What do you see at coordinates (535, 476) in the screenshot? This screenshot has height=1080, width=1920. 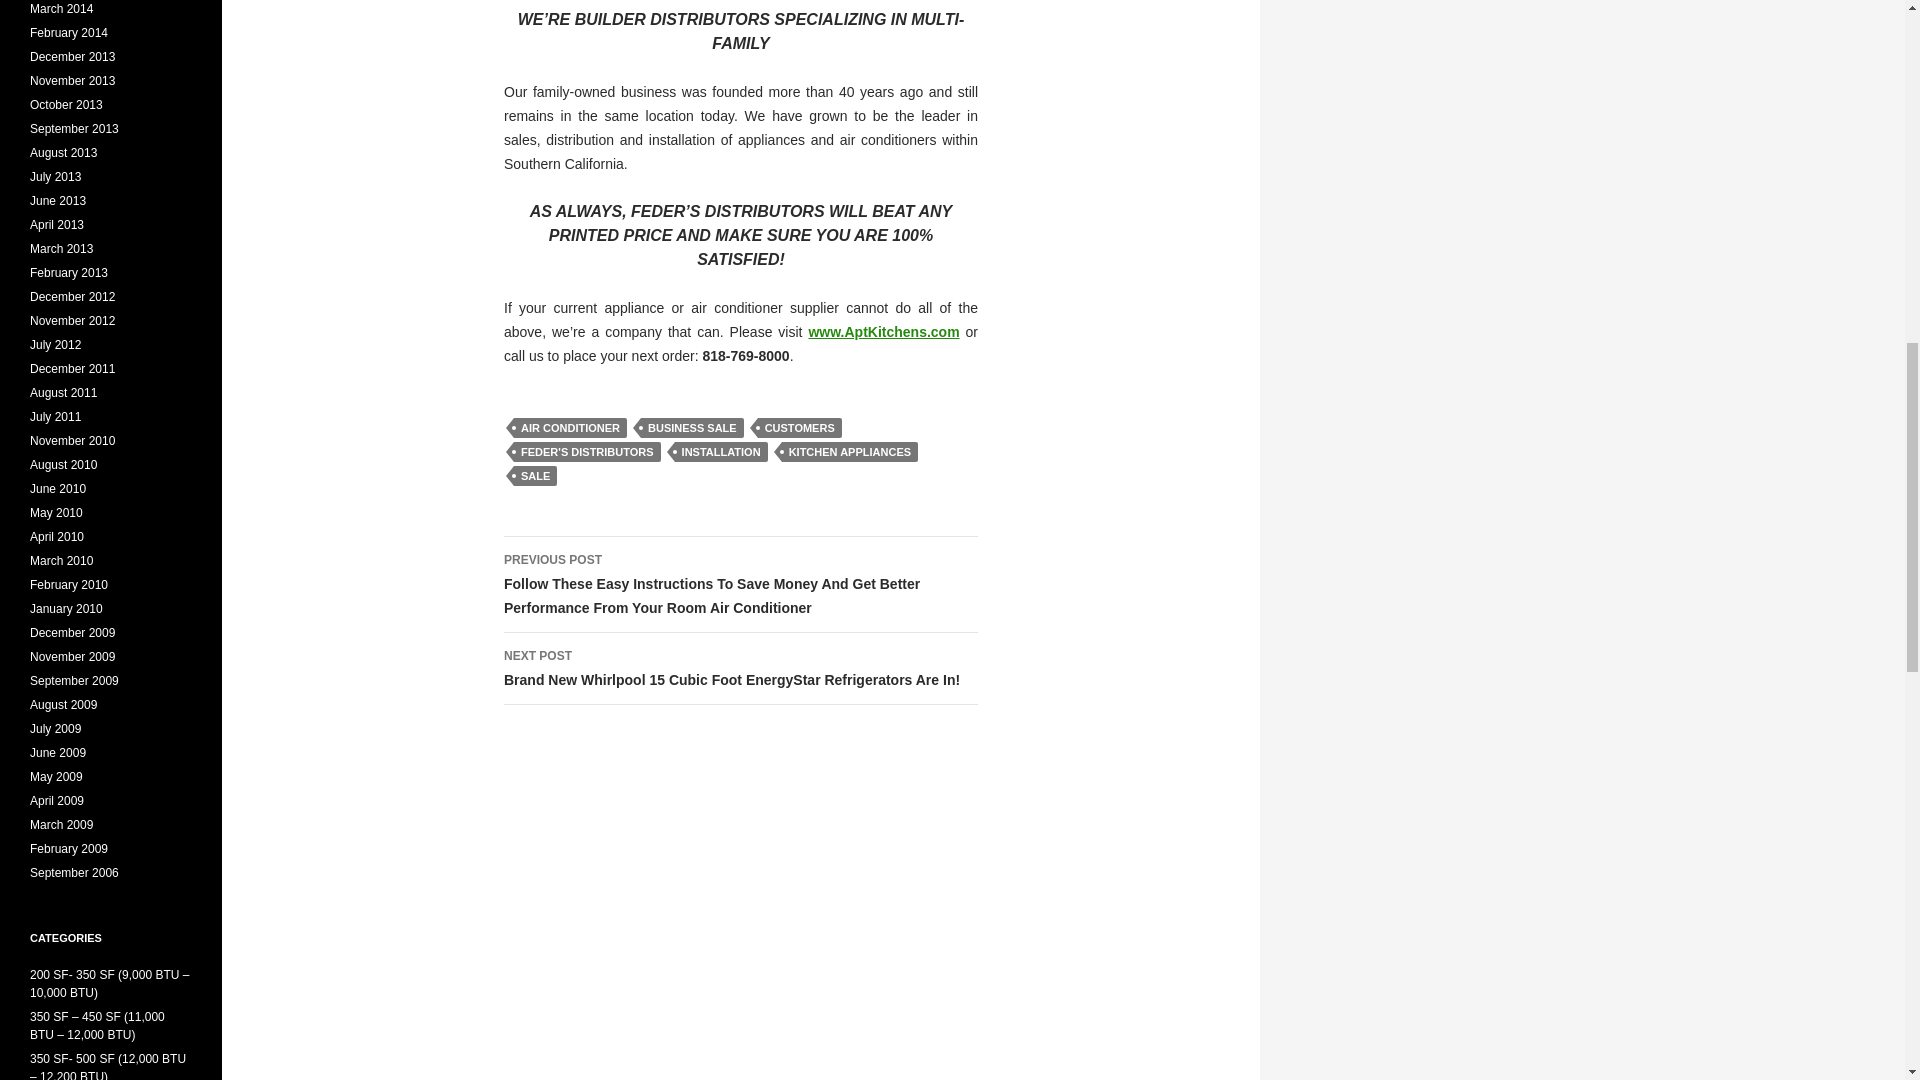 I see `SALE` at bounding box center [535, 476].